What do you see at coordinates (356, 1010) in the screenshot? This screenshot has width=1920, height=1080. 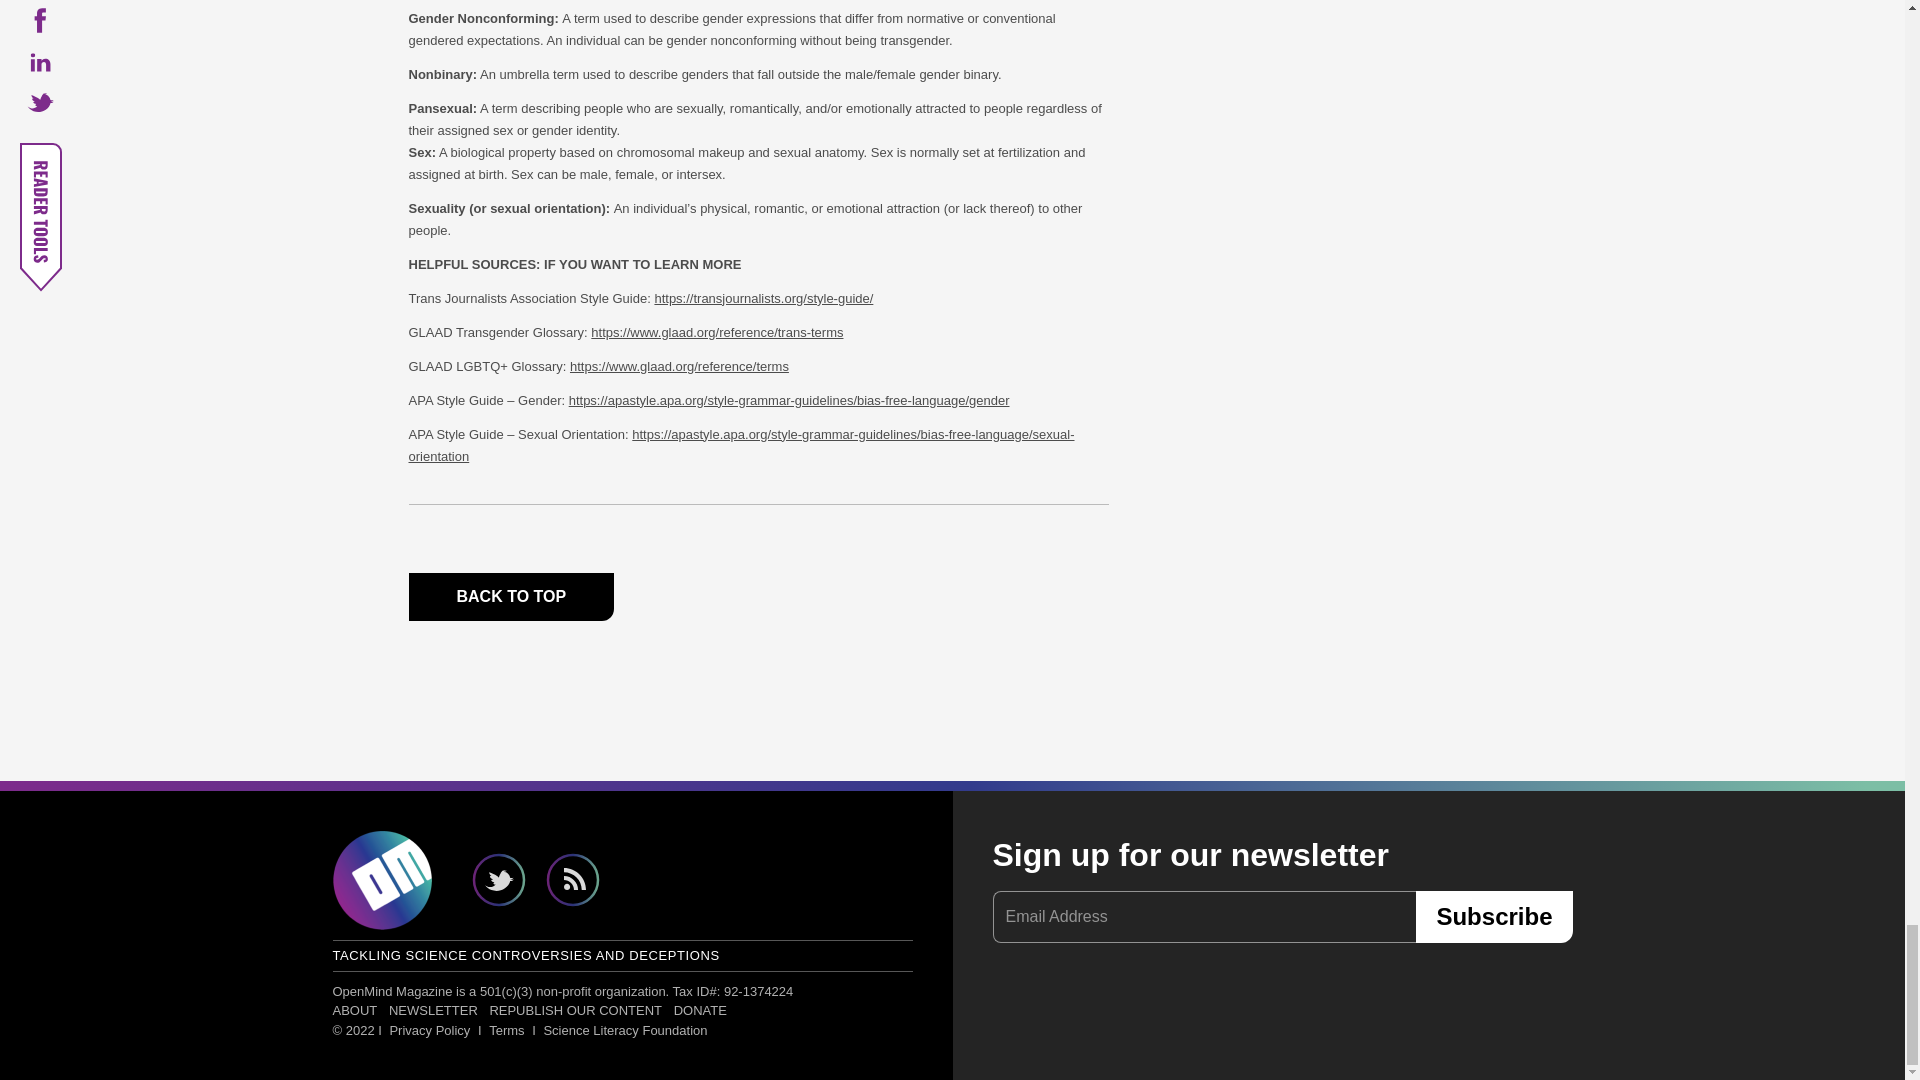 I see `ABOUT` at bounding box center [356, 1010].